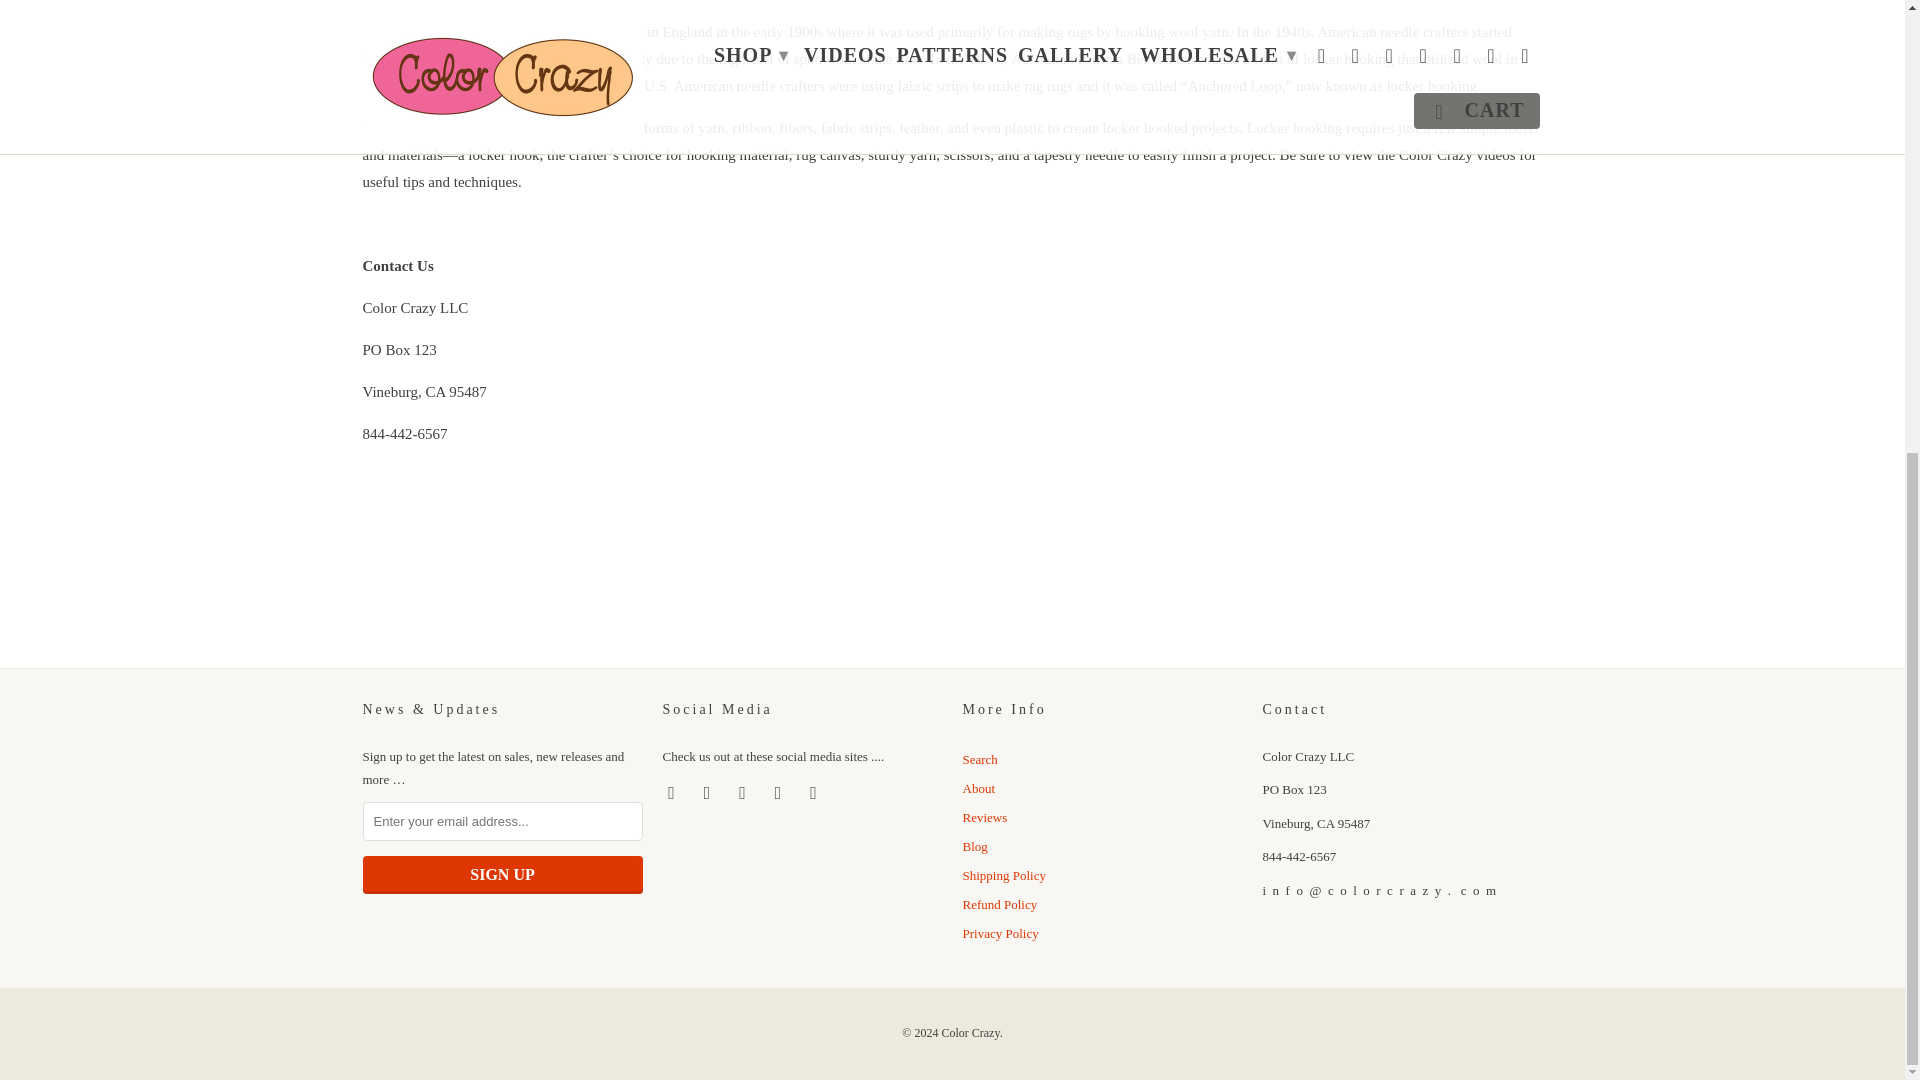 This screenshot has height=1080, width=1920. I want to click on Search, so click(978, 758).